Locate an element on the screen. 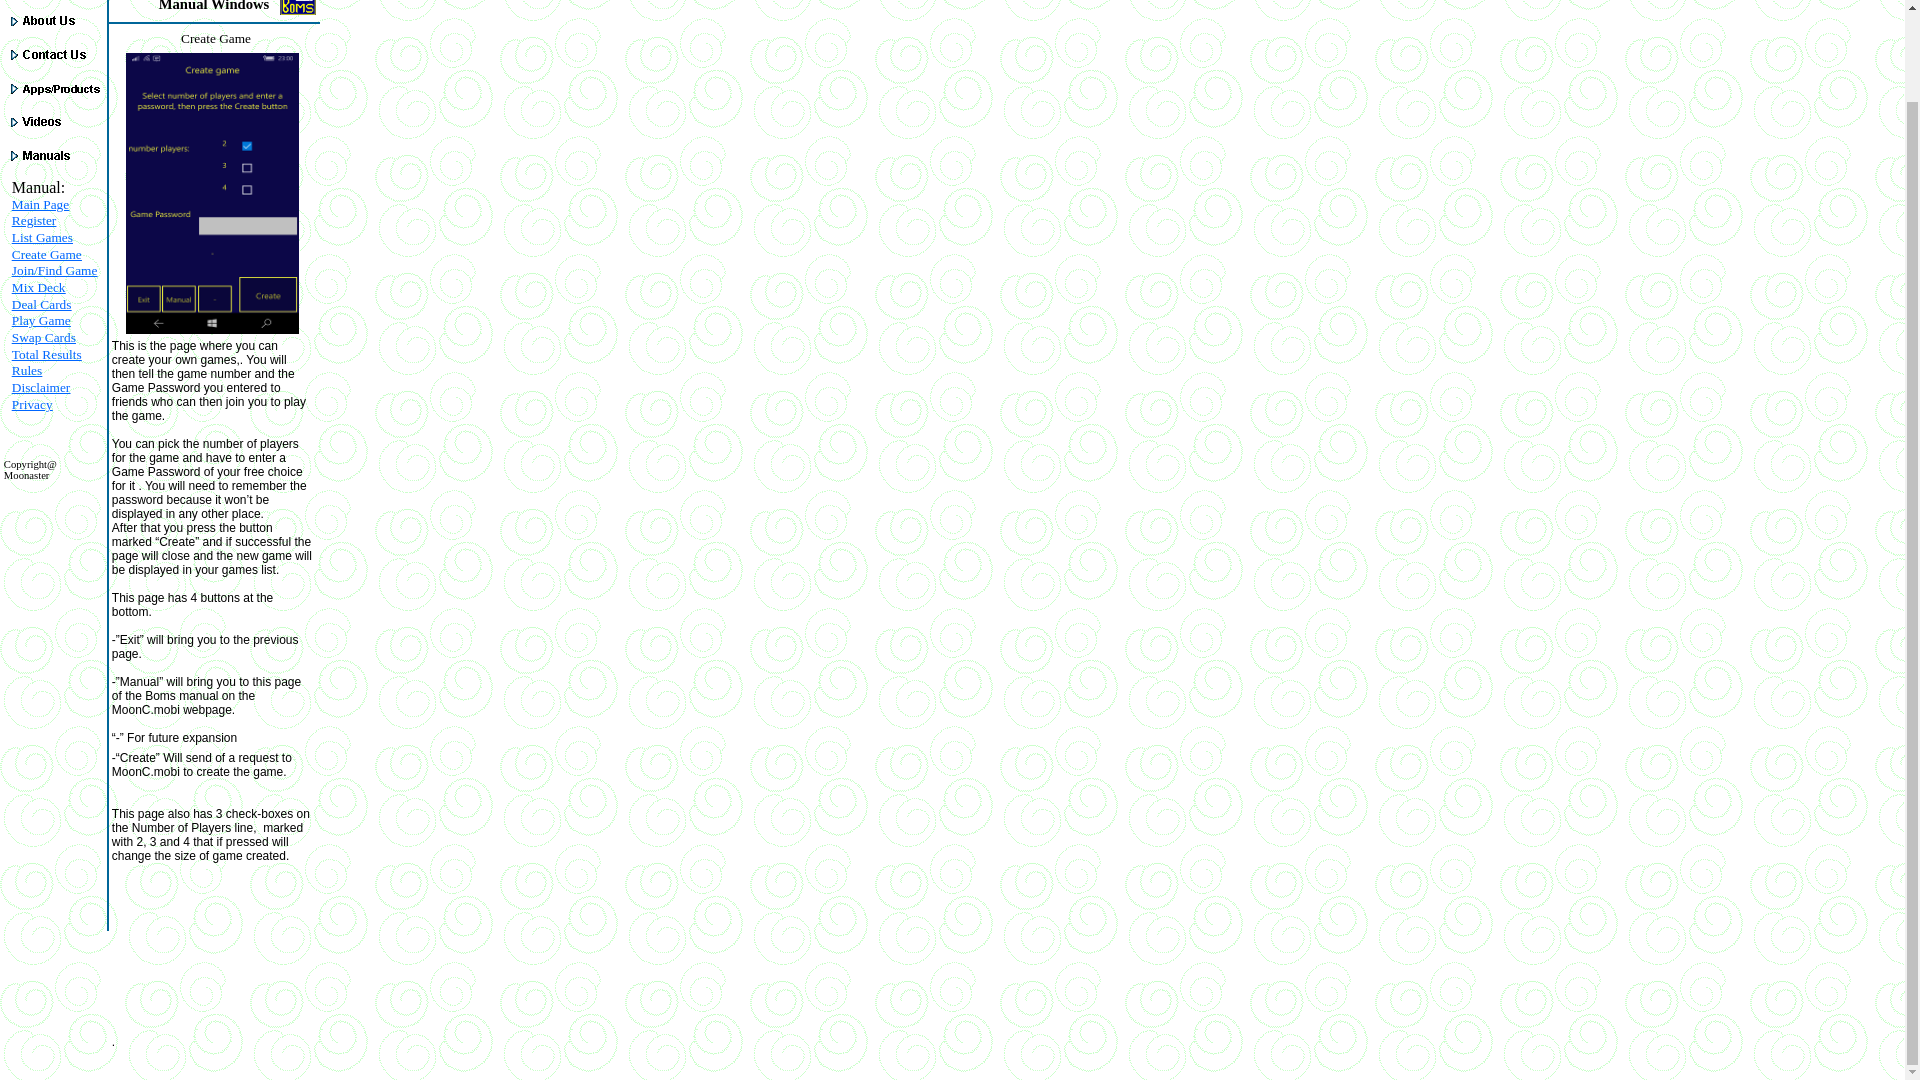 This screenshot has width=1920, height=1080. Main Page is located at coordinates (40, 204).